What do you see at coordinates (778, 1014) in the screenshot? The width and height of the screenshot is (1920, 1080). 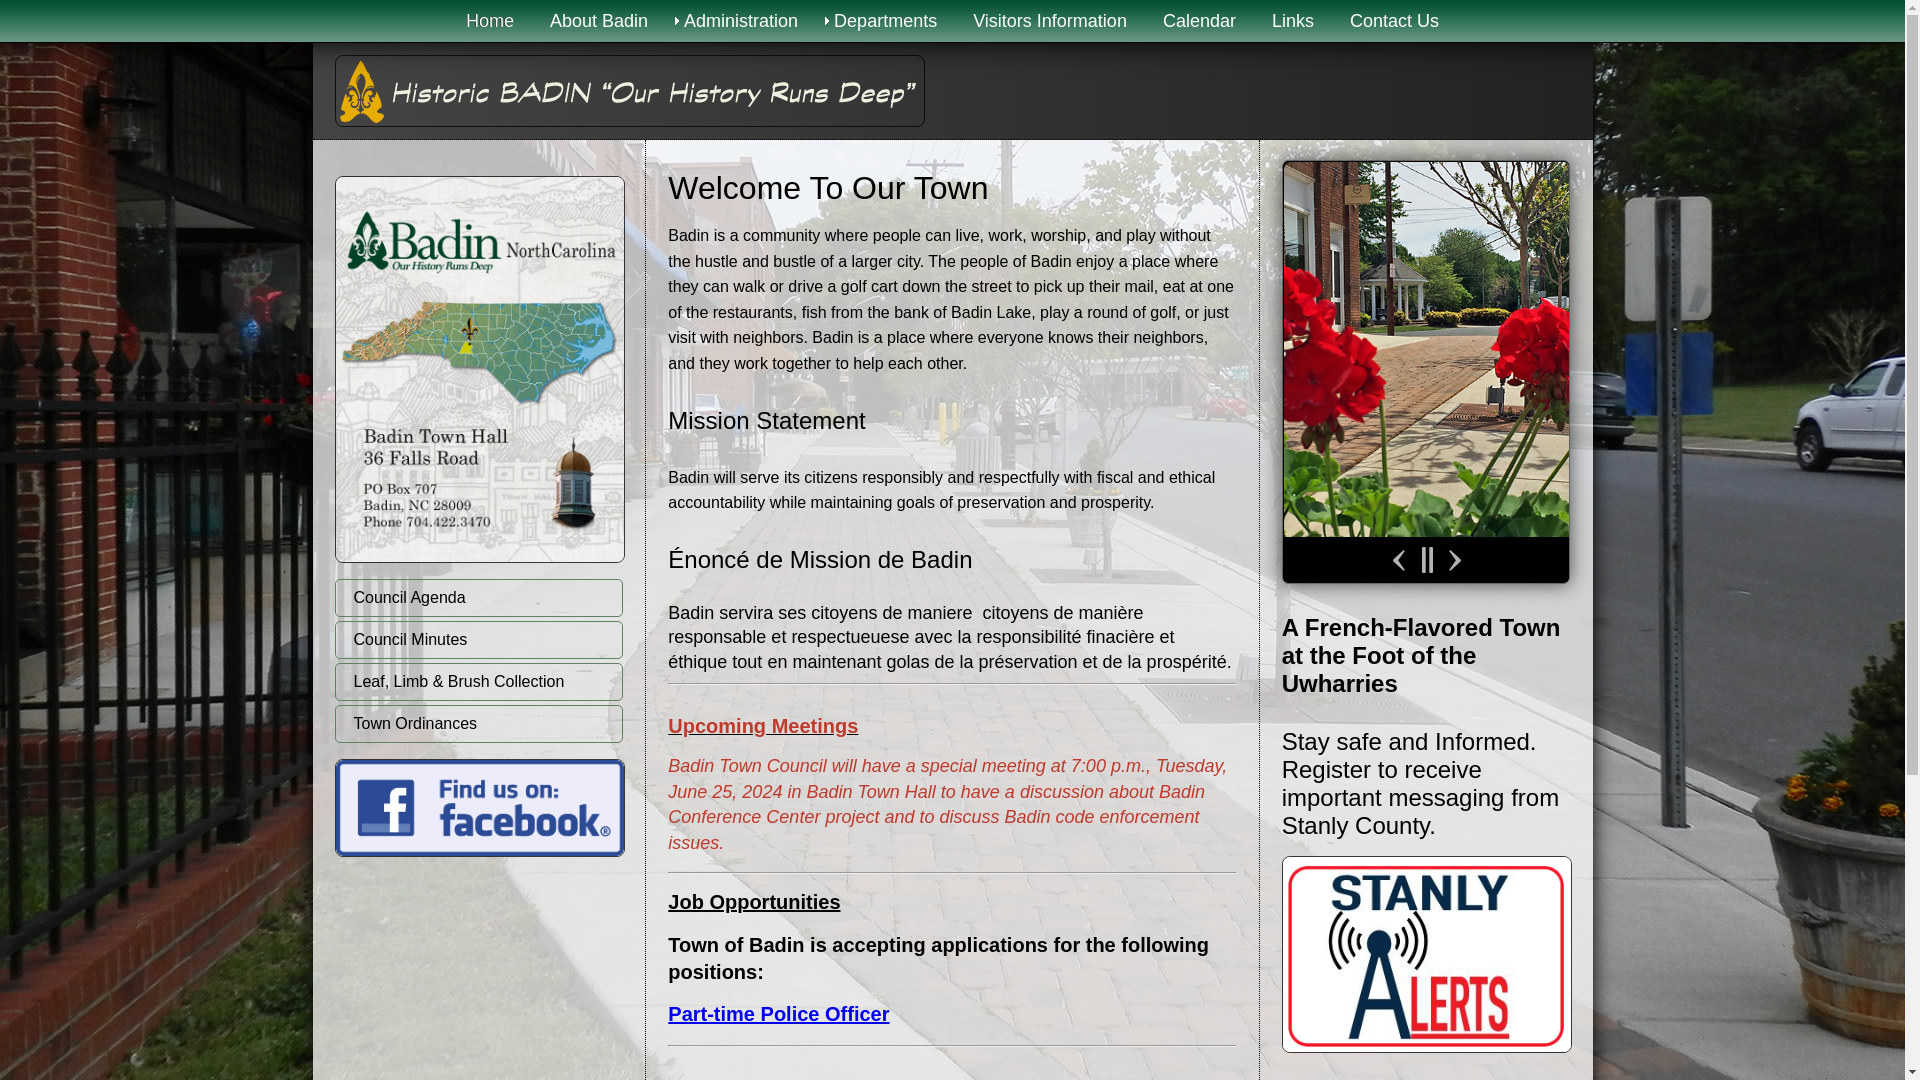 I see `Part-time Police Officer` at bounding box center [778, 1014].